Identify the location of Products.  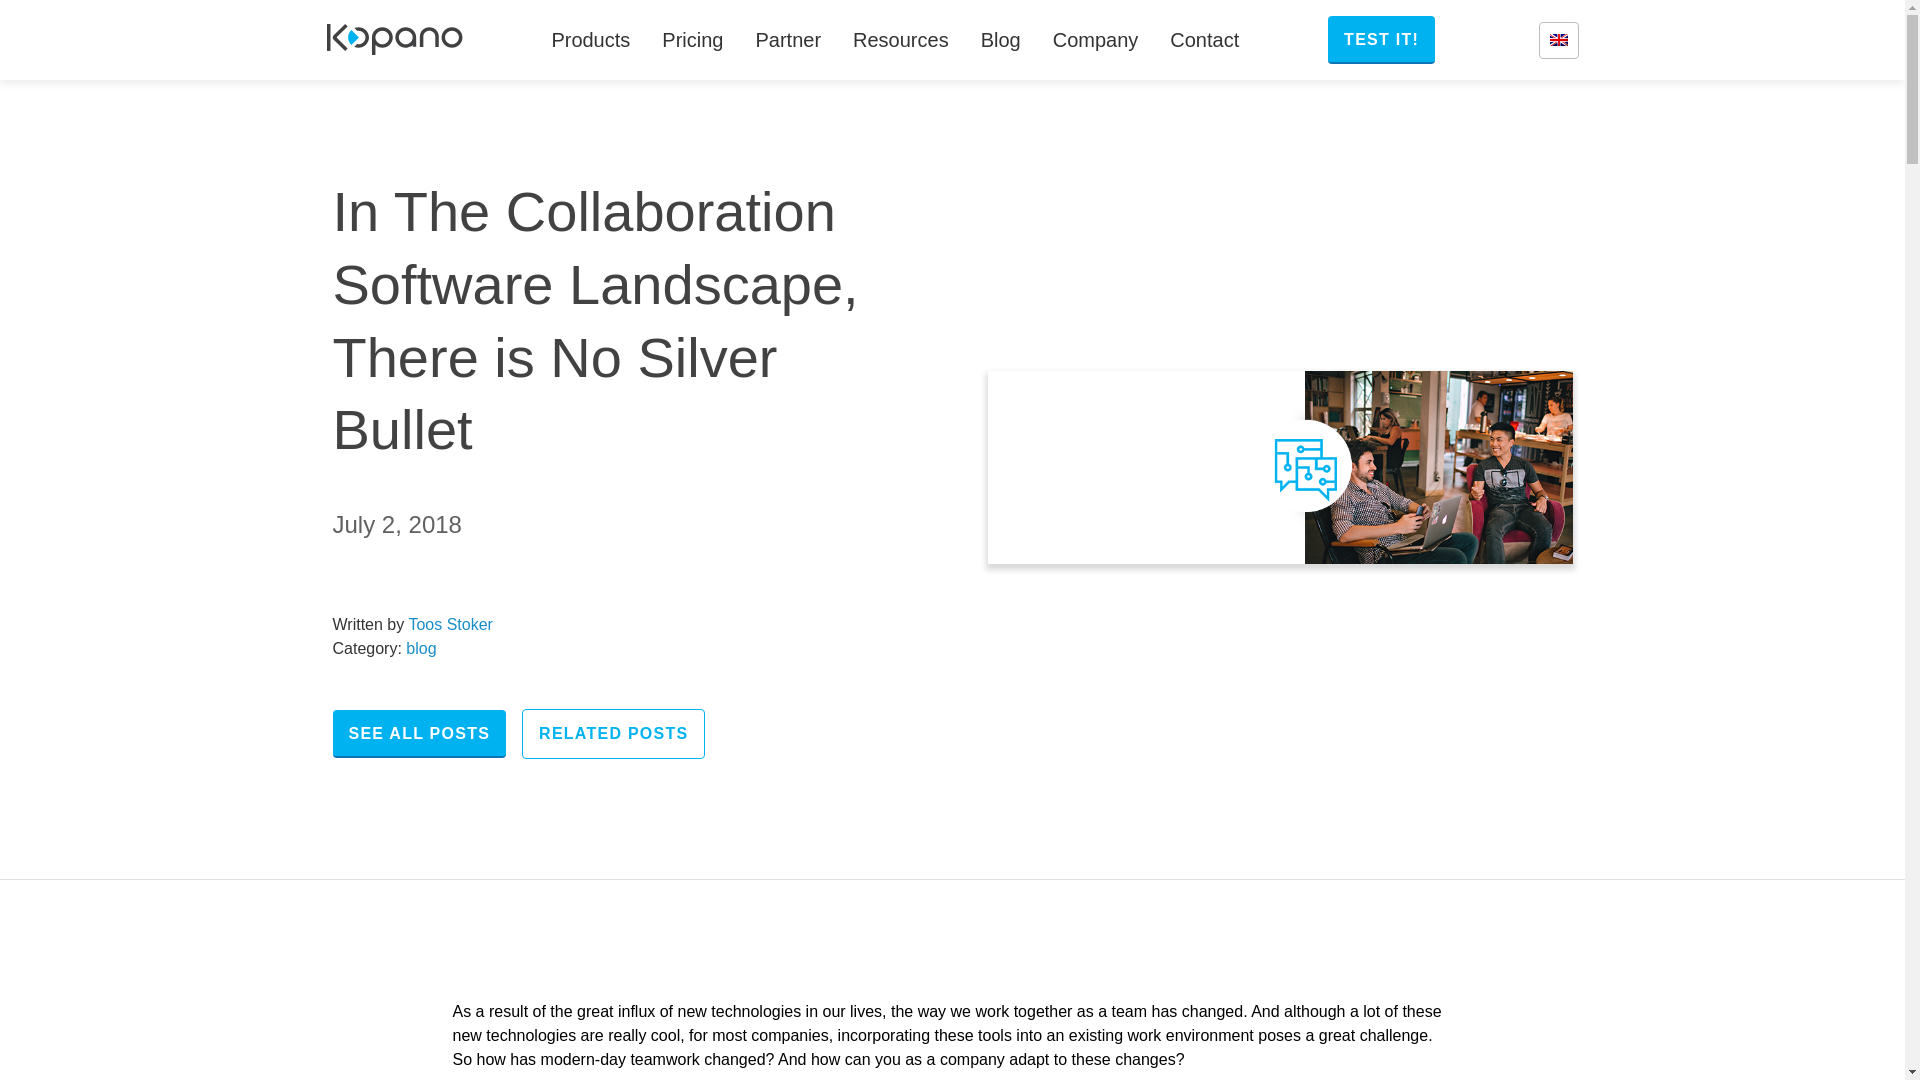
(590, 40).